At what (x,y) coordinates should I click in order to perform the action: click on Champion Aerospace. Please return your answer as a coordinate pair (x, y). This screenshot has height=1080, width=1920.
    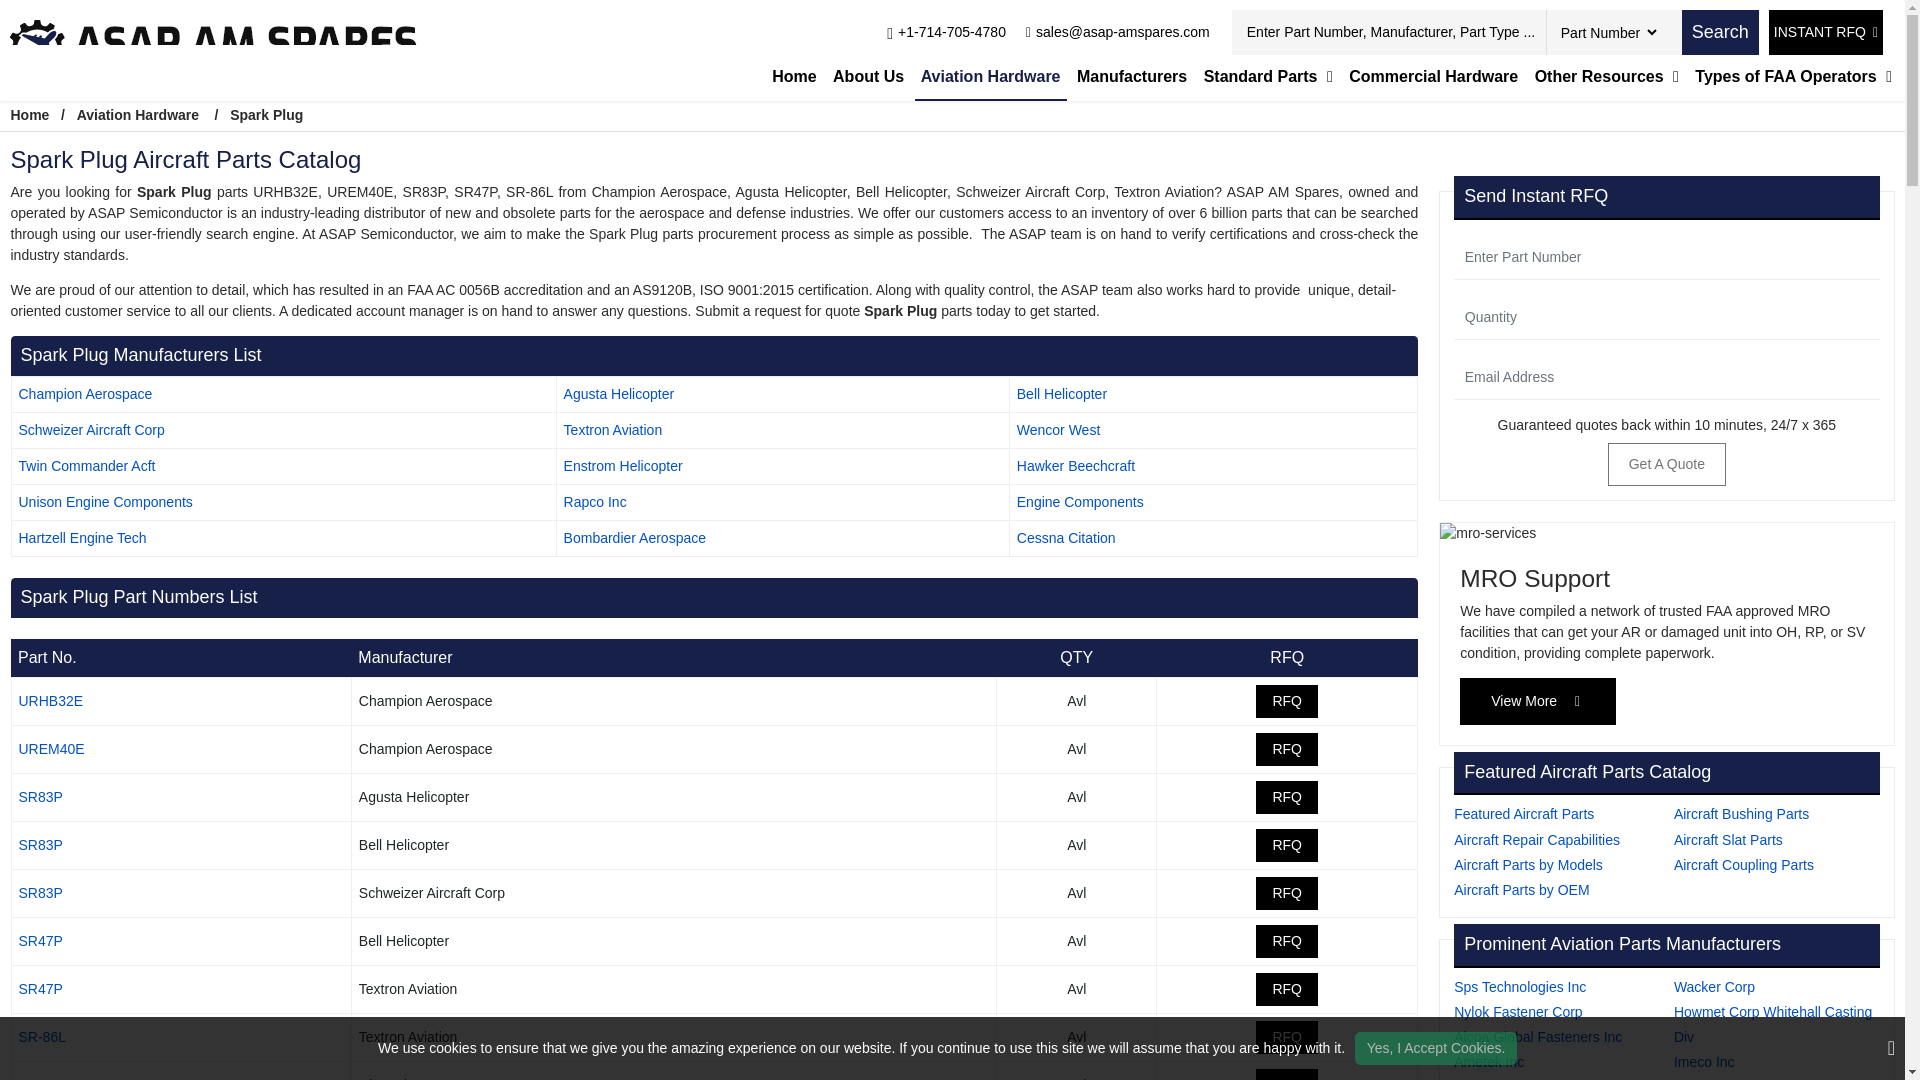
    Looking at the image, I should click on (84, 393).